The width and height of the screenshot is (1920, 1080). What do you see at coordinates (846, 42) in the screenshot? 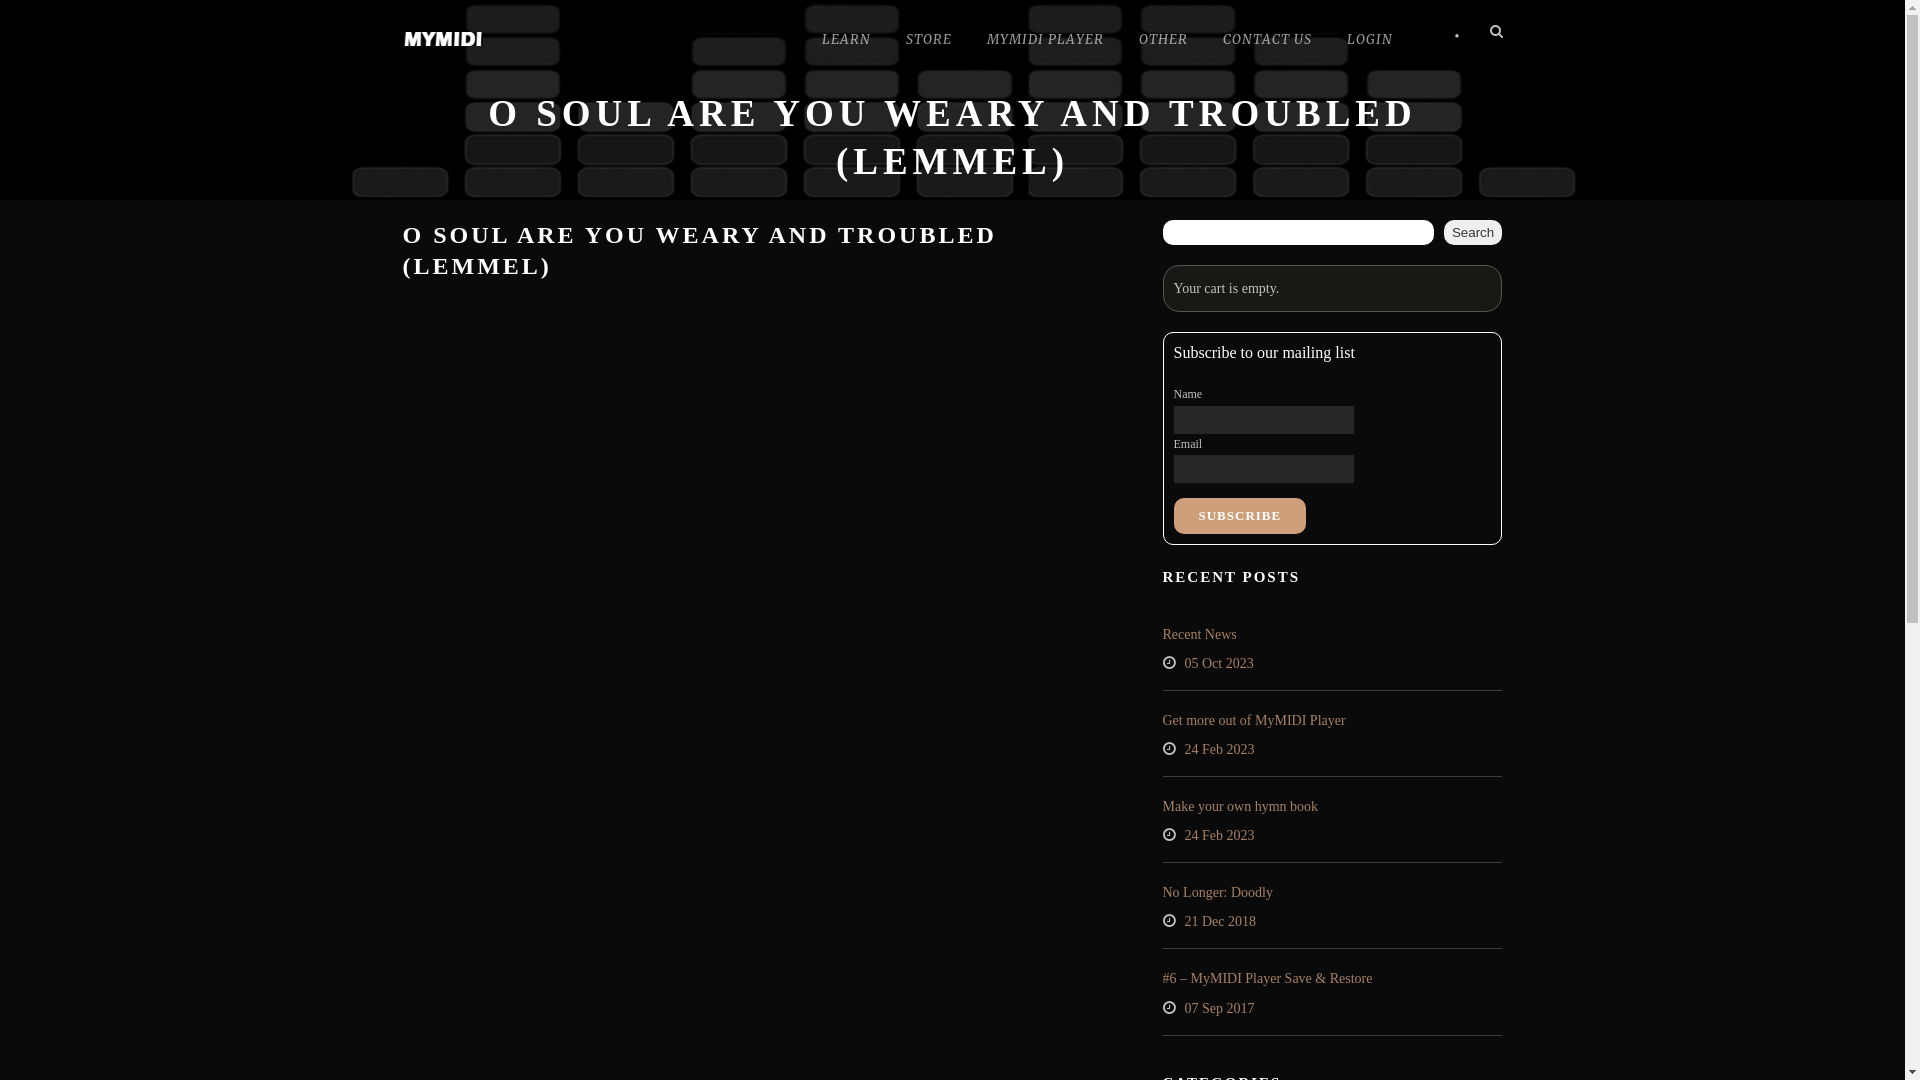
I see `LEARN` at bounding box center [846, 42].